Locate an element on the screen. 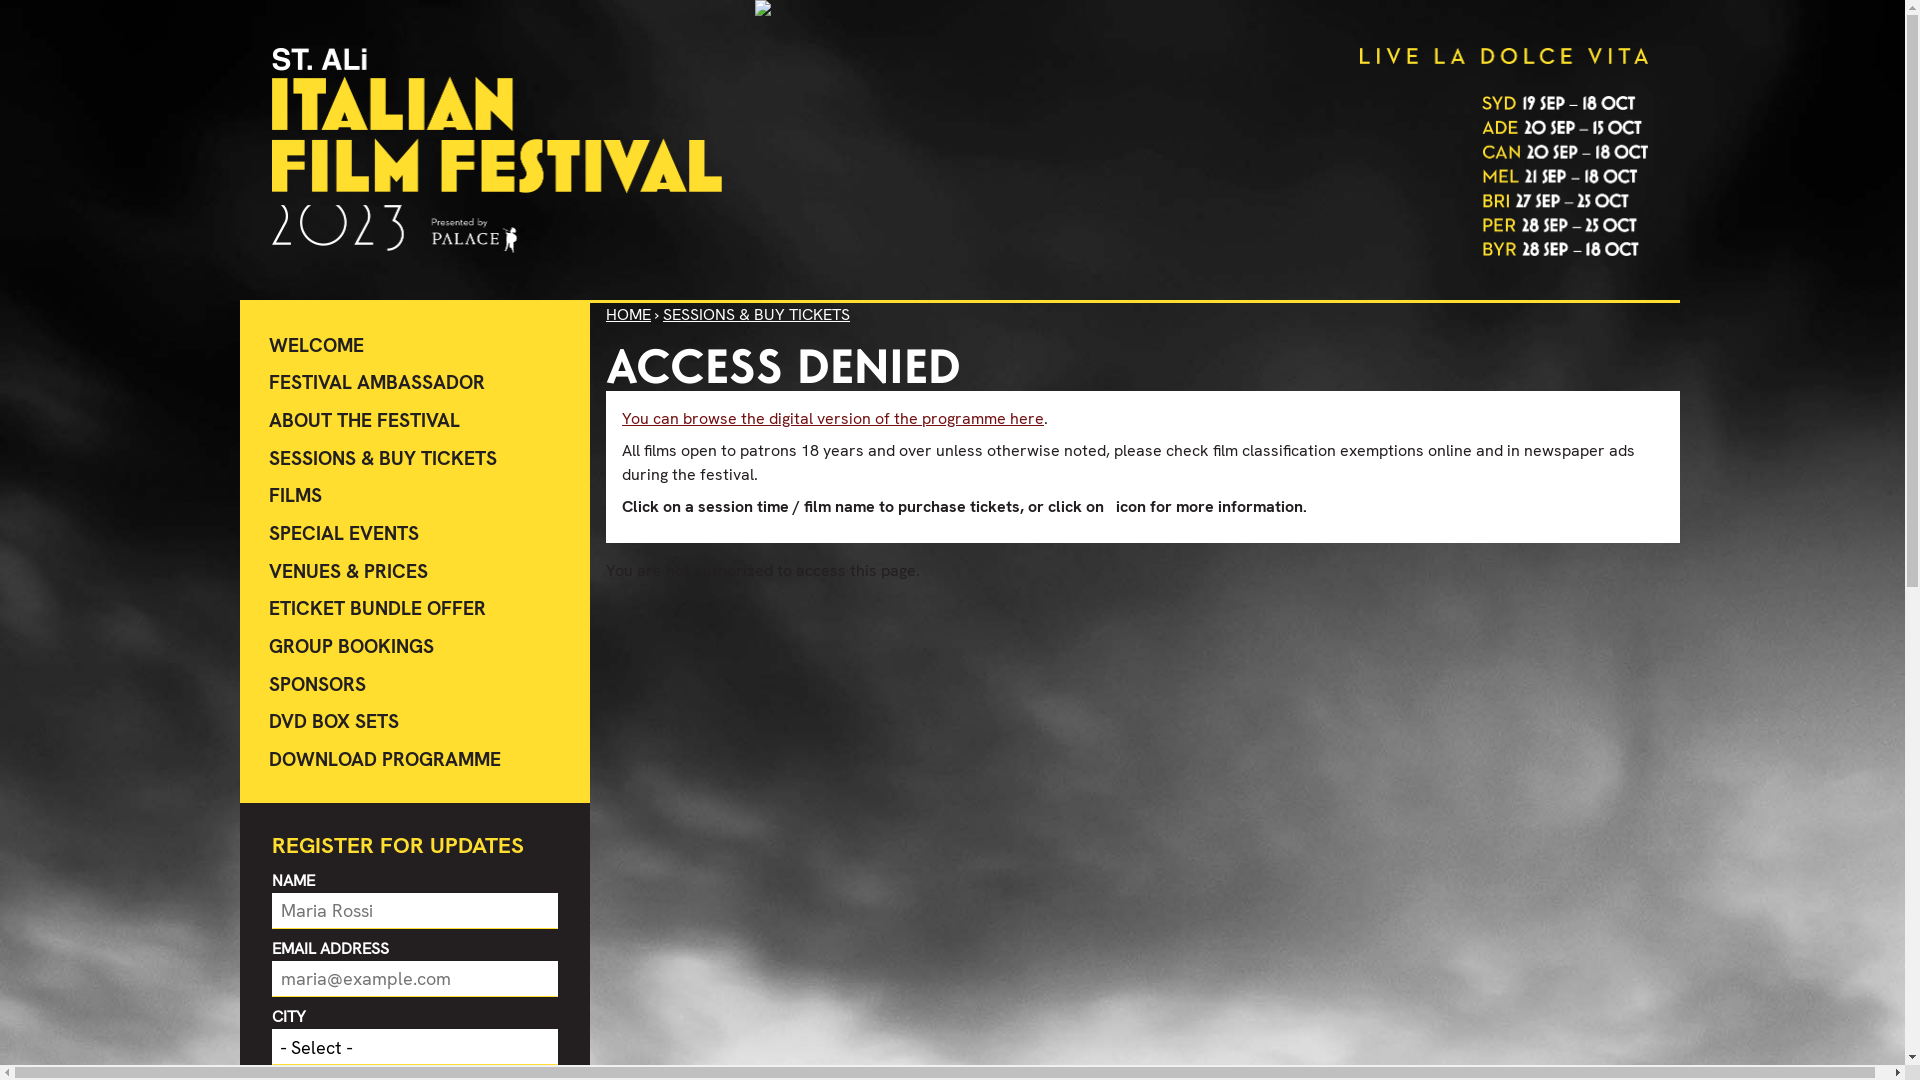  HOME is located at coordinates (628, 314).